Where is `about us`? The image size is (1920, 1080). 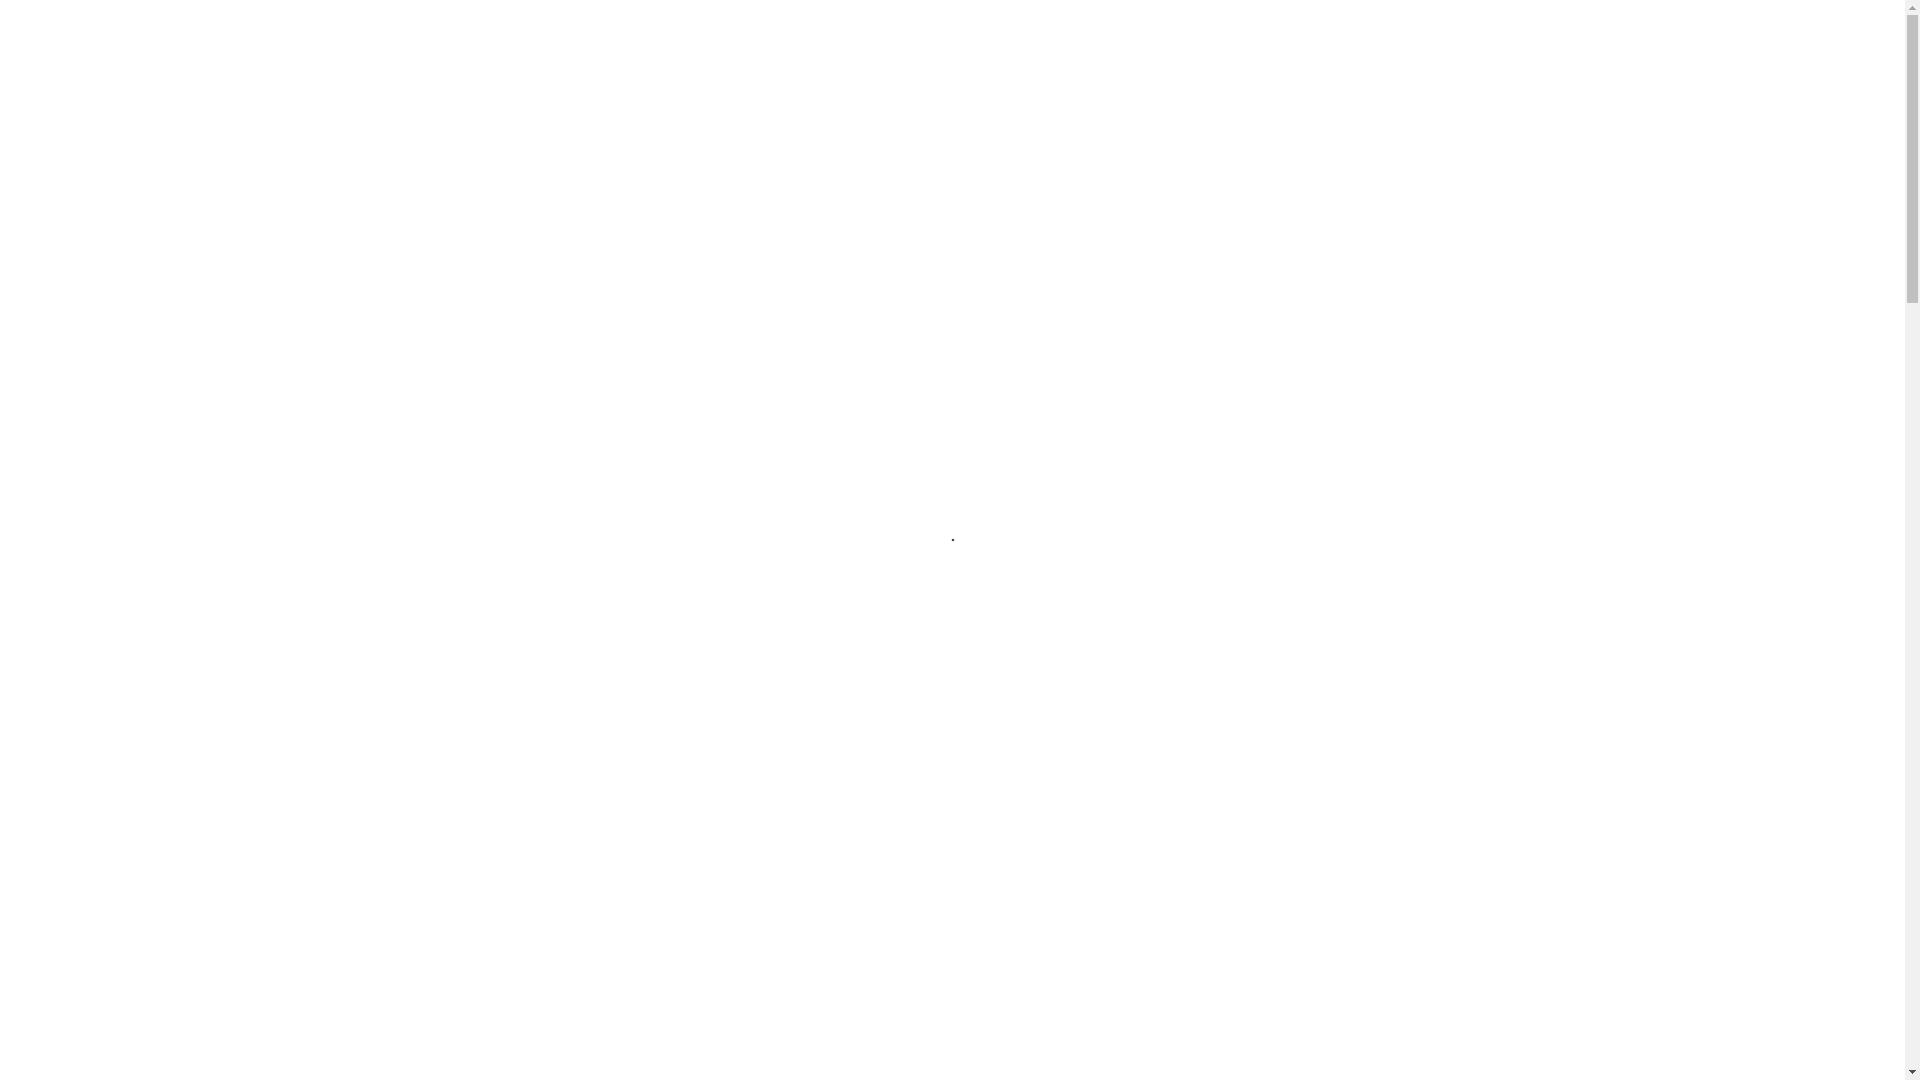
about us is located at coordinates (518, 166).